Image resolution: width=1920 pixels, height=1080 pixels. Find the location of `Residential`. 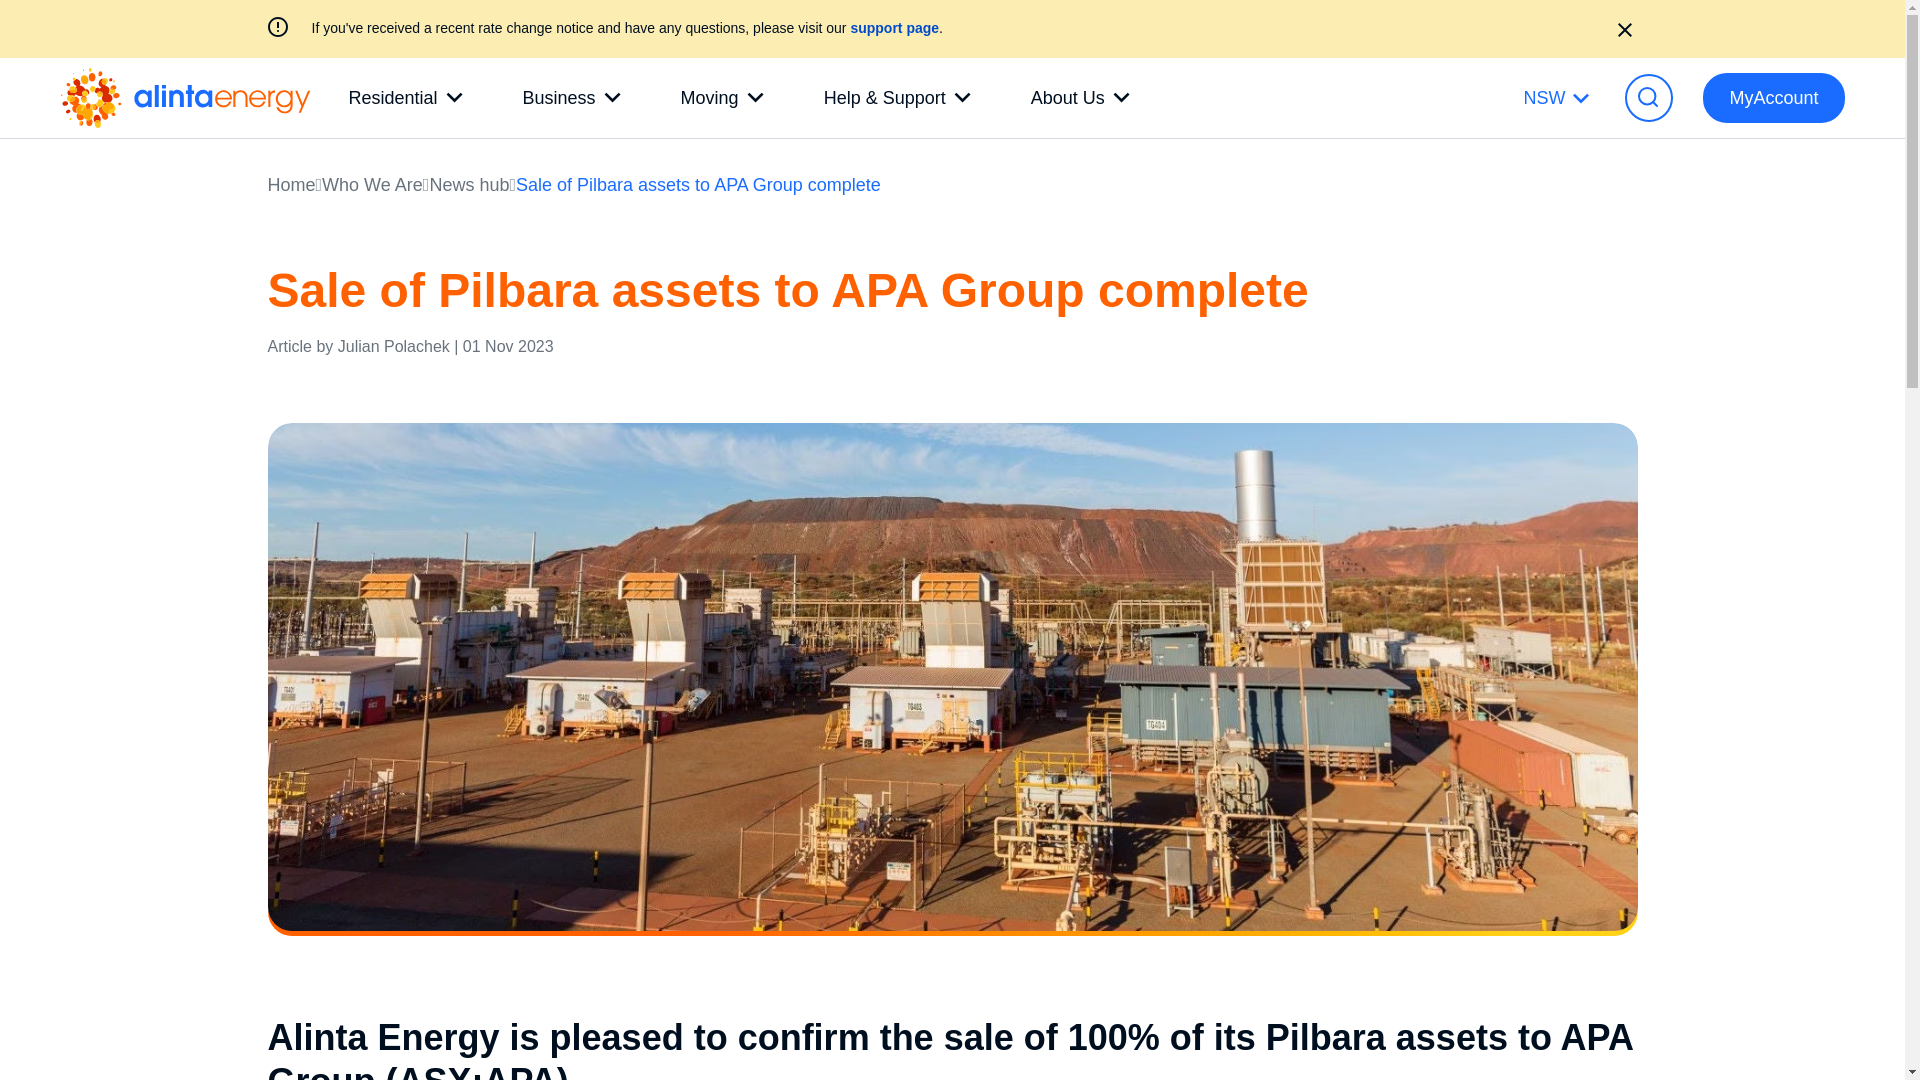

Residential is located at coordinates (404, 98).